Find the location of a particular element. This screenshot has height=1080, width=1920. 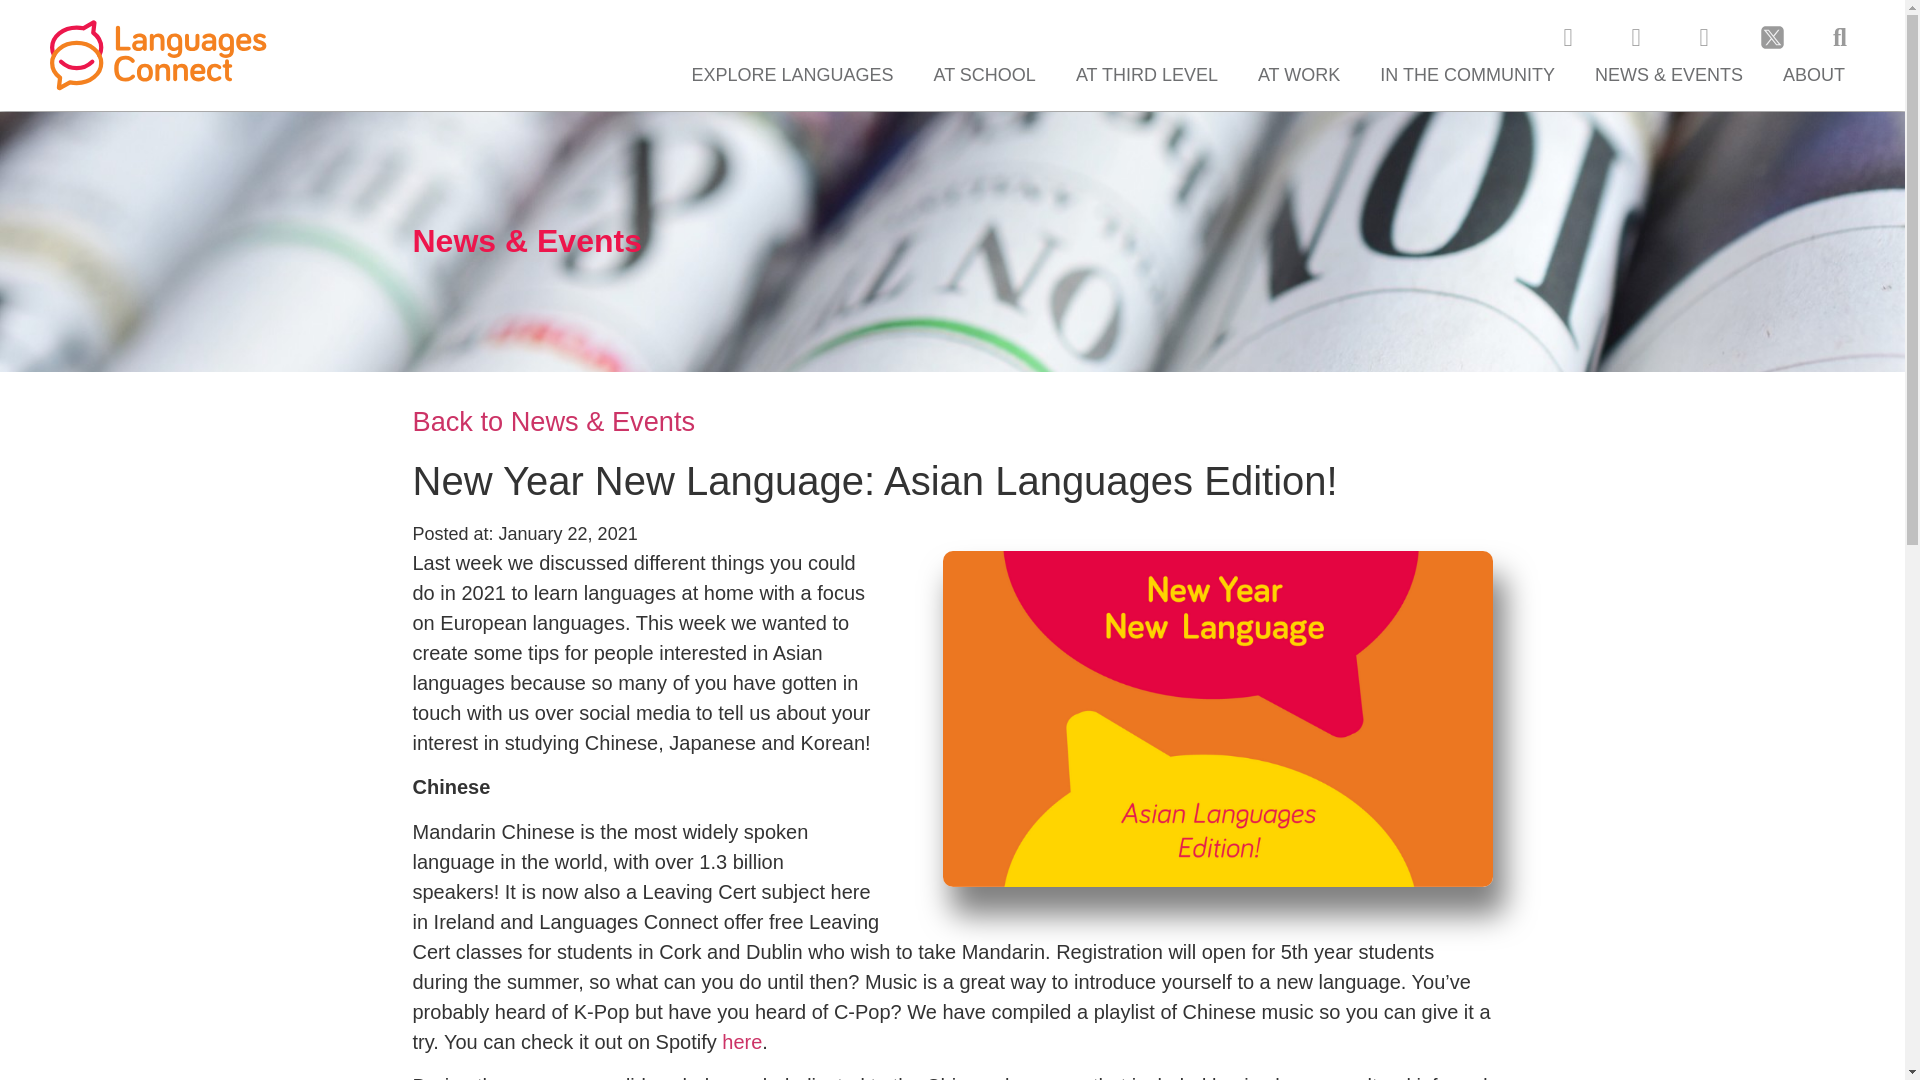

AT SCHOOL is located at coordinates (984, 74).